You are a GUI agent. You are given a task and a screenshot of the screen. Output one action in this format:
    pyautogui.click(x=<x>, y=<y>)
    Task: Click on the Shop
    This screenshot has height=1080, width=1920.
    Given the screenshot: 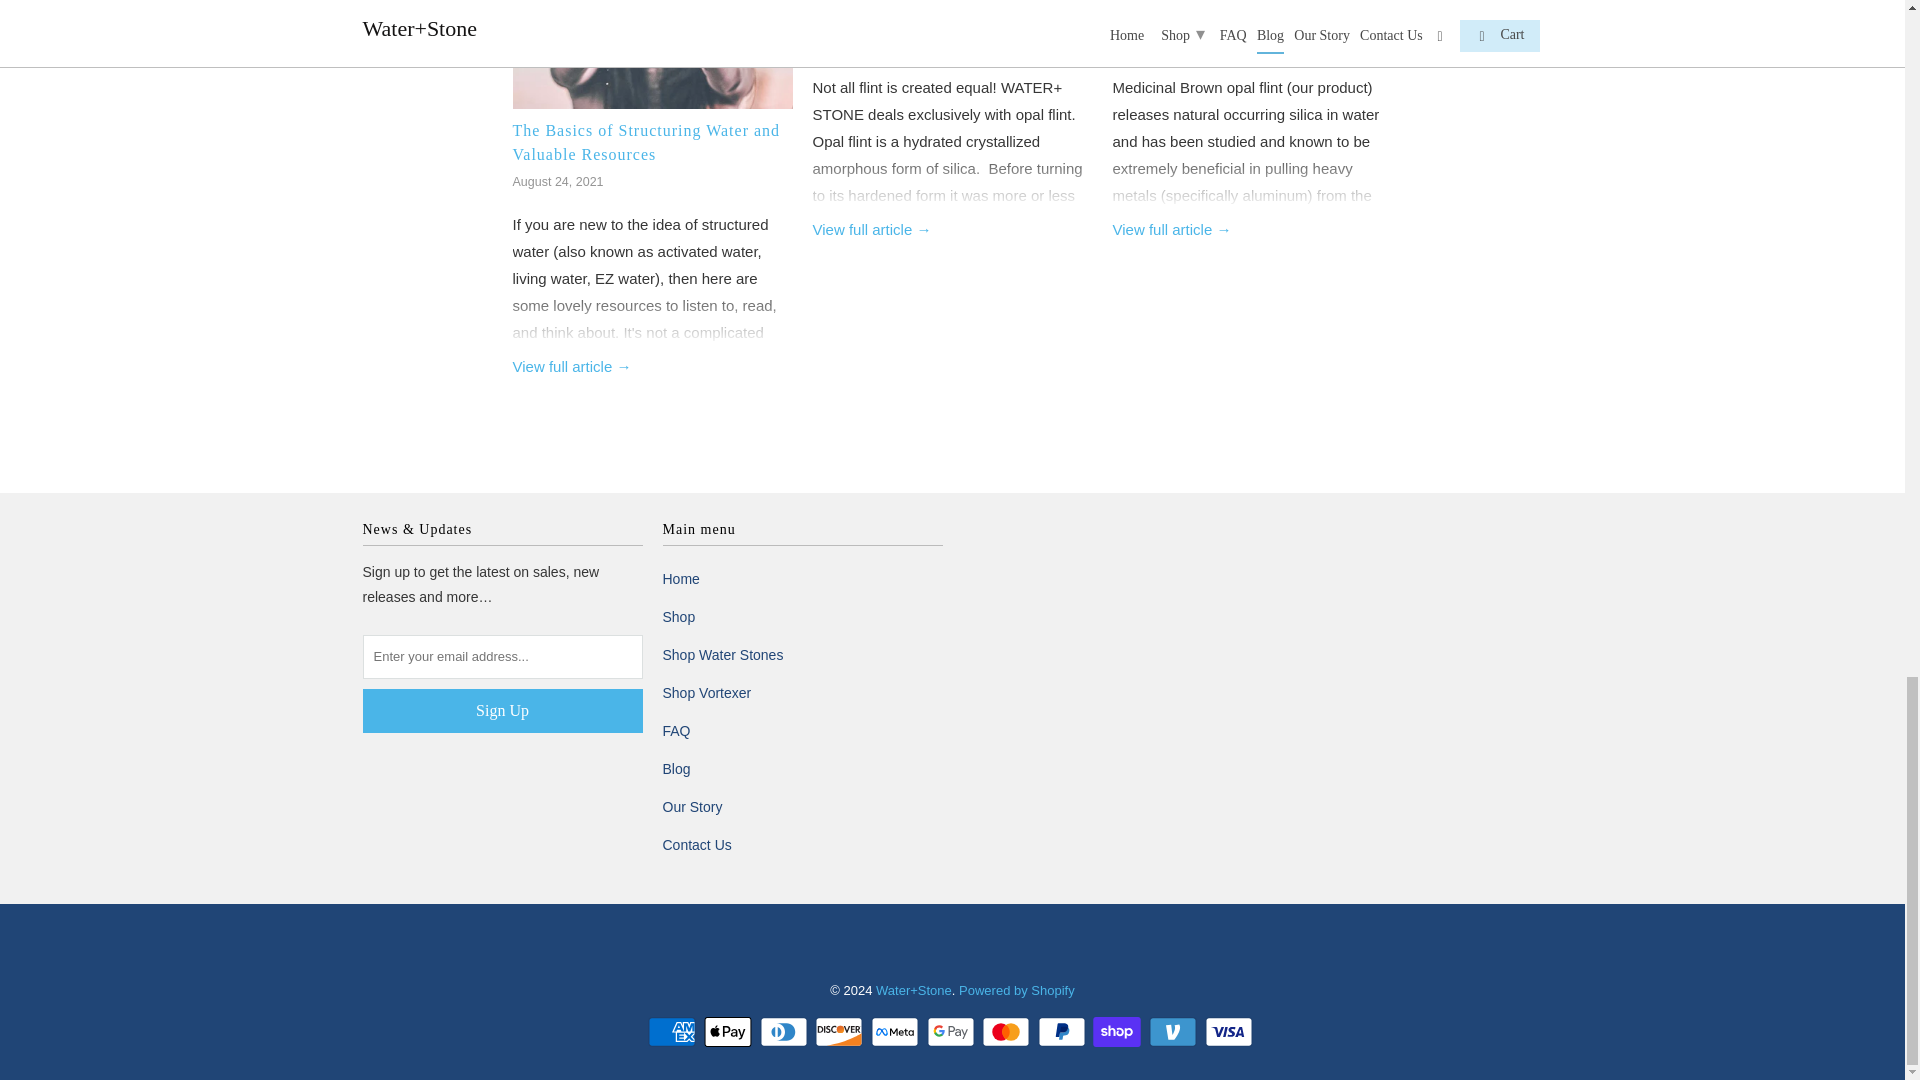 What is the action you would take?
    pyautogui.click(x=678, y=617)
    